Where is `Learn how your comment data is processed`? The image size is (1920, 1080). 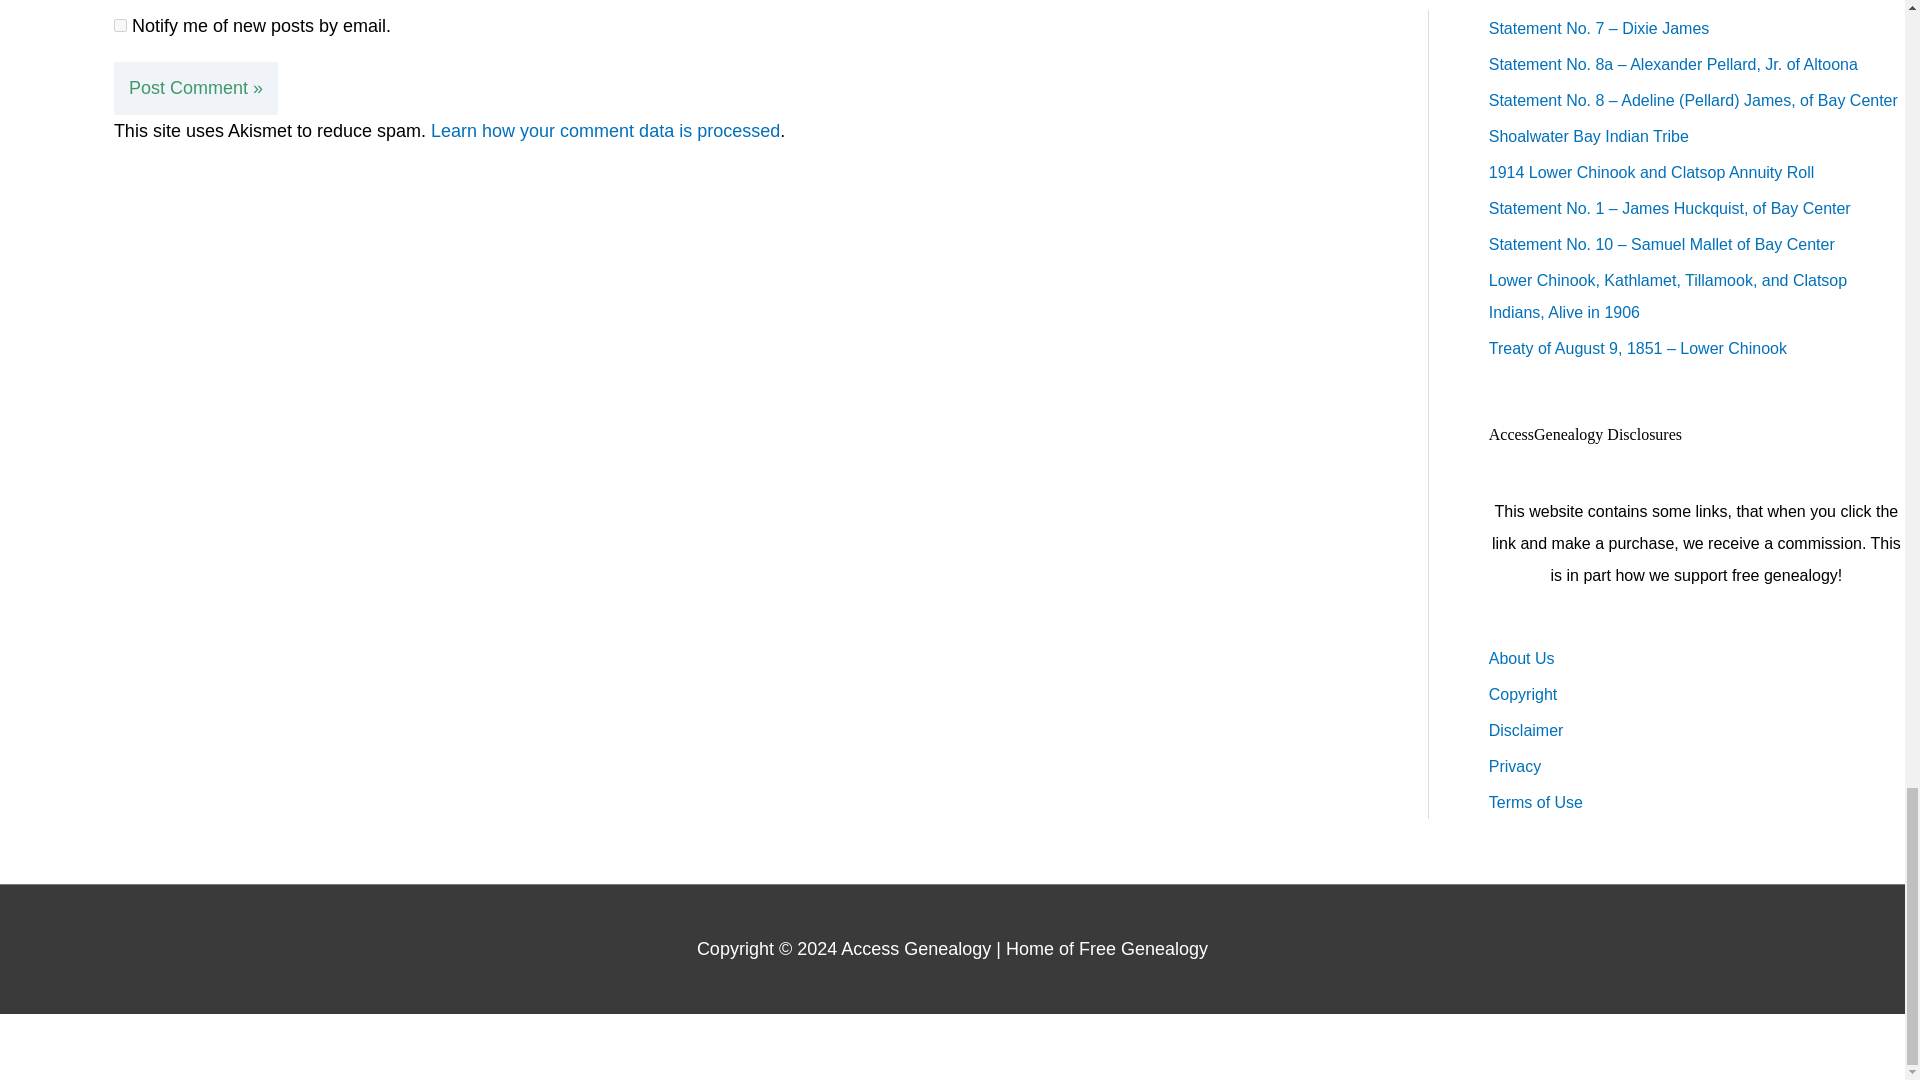 Learn how your comment data is processed is located at coordinates (604, 130).